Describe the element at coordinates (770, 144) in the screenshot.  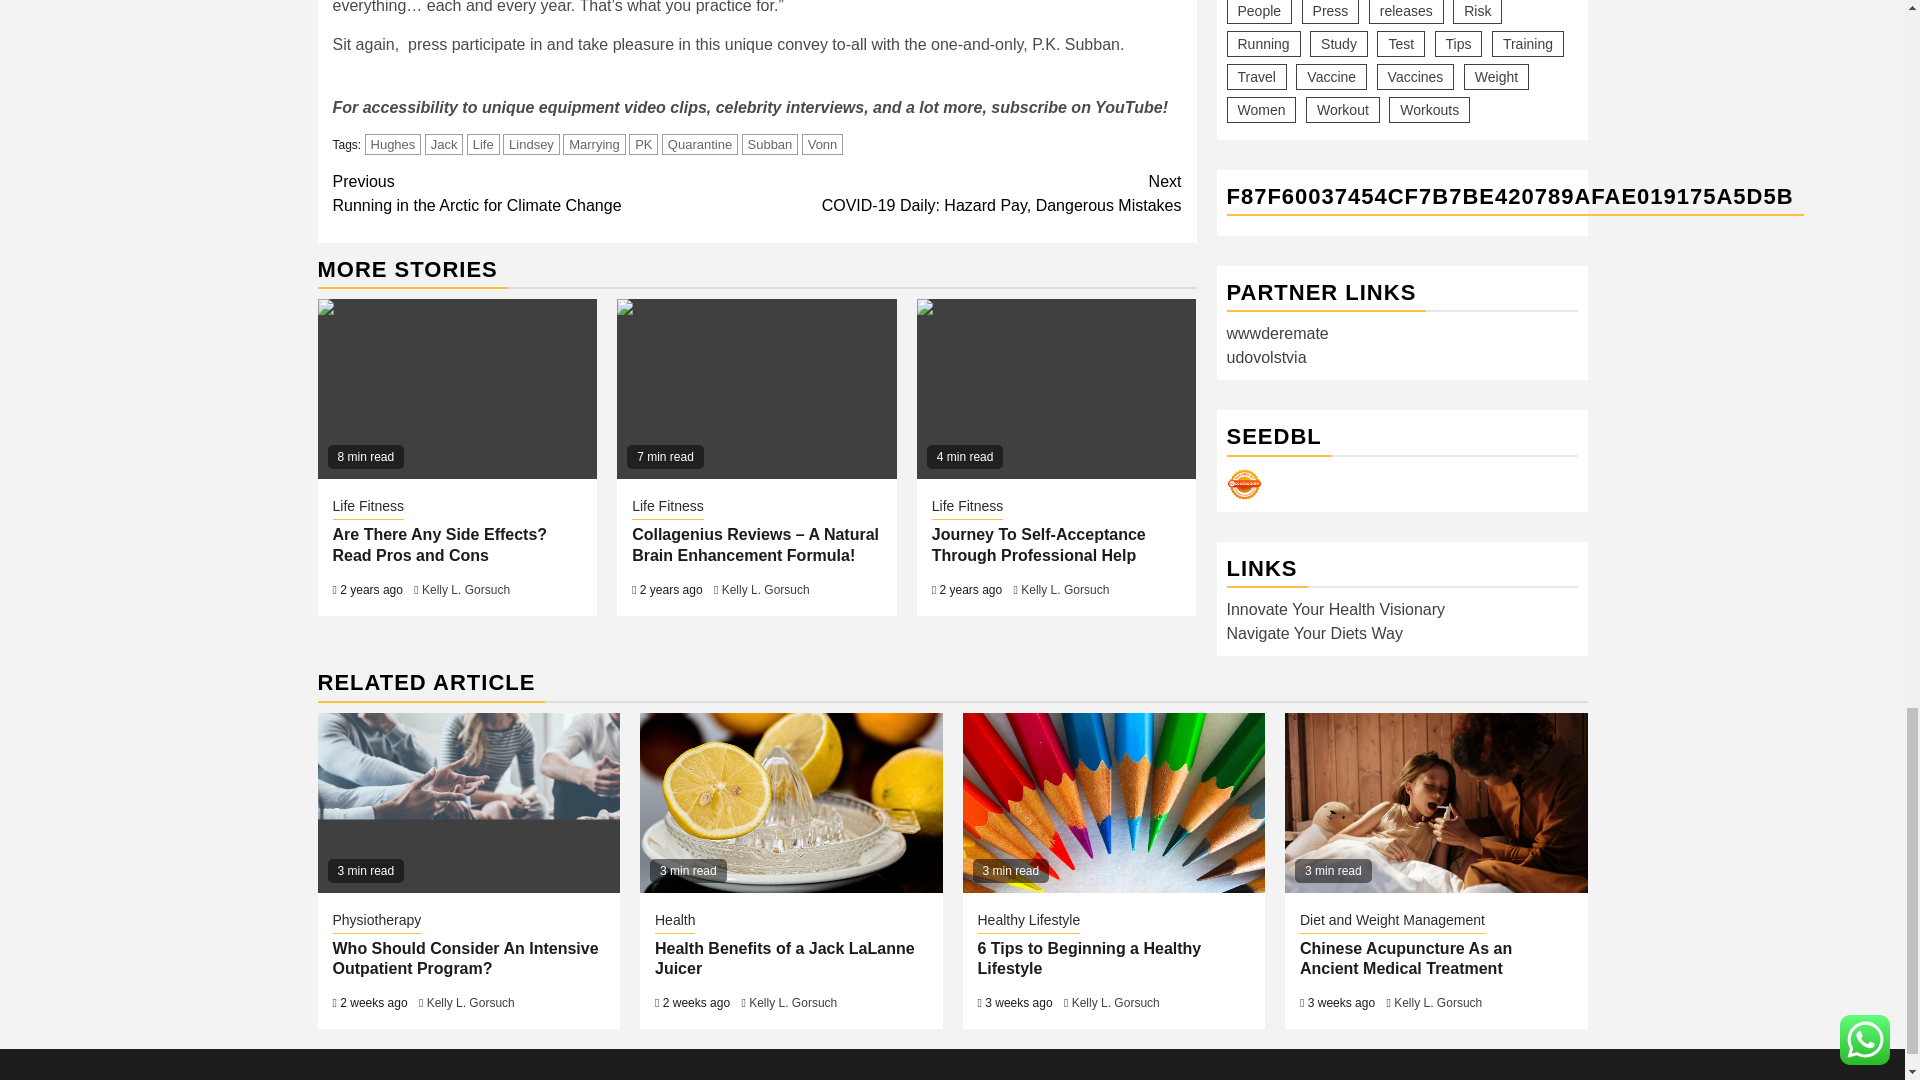
I see `Subban` at that location.